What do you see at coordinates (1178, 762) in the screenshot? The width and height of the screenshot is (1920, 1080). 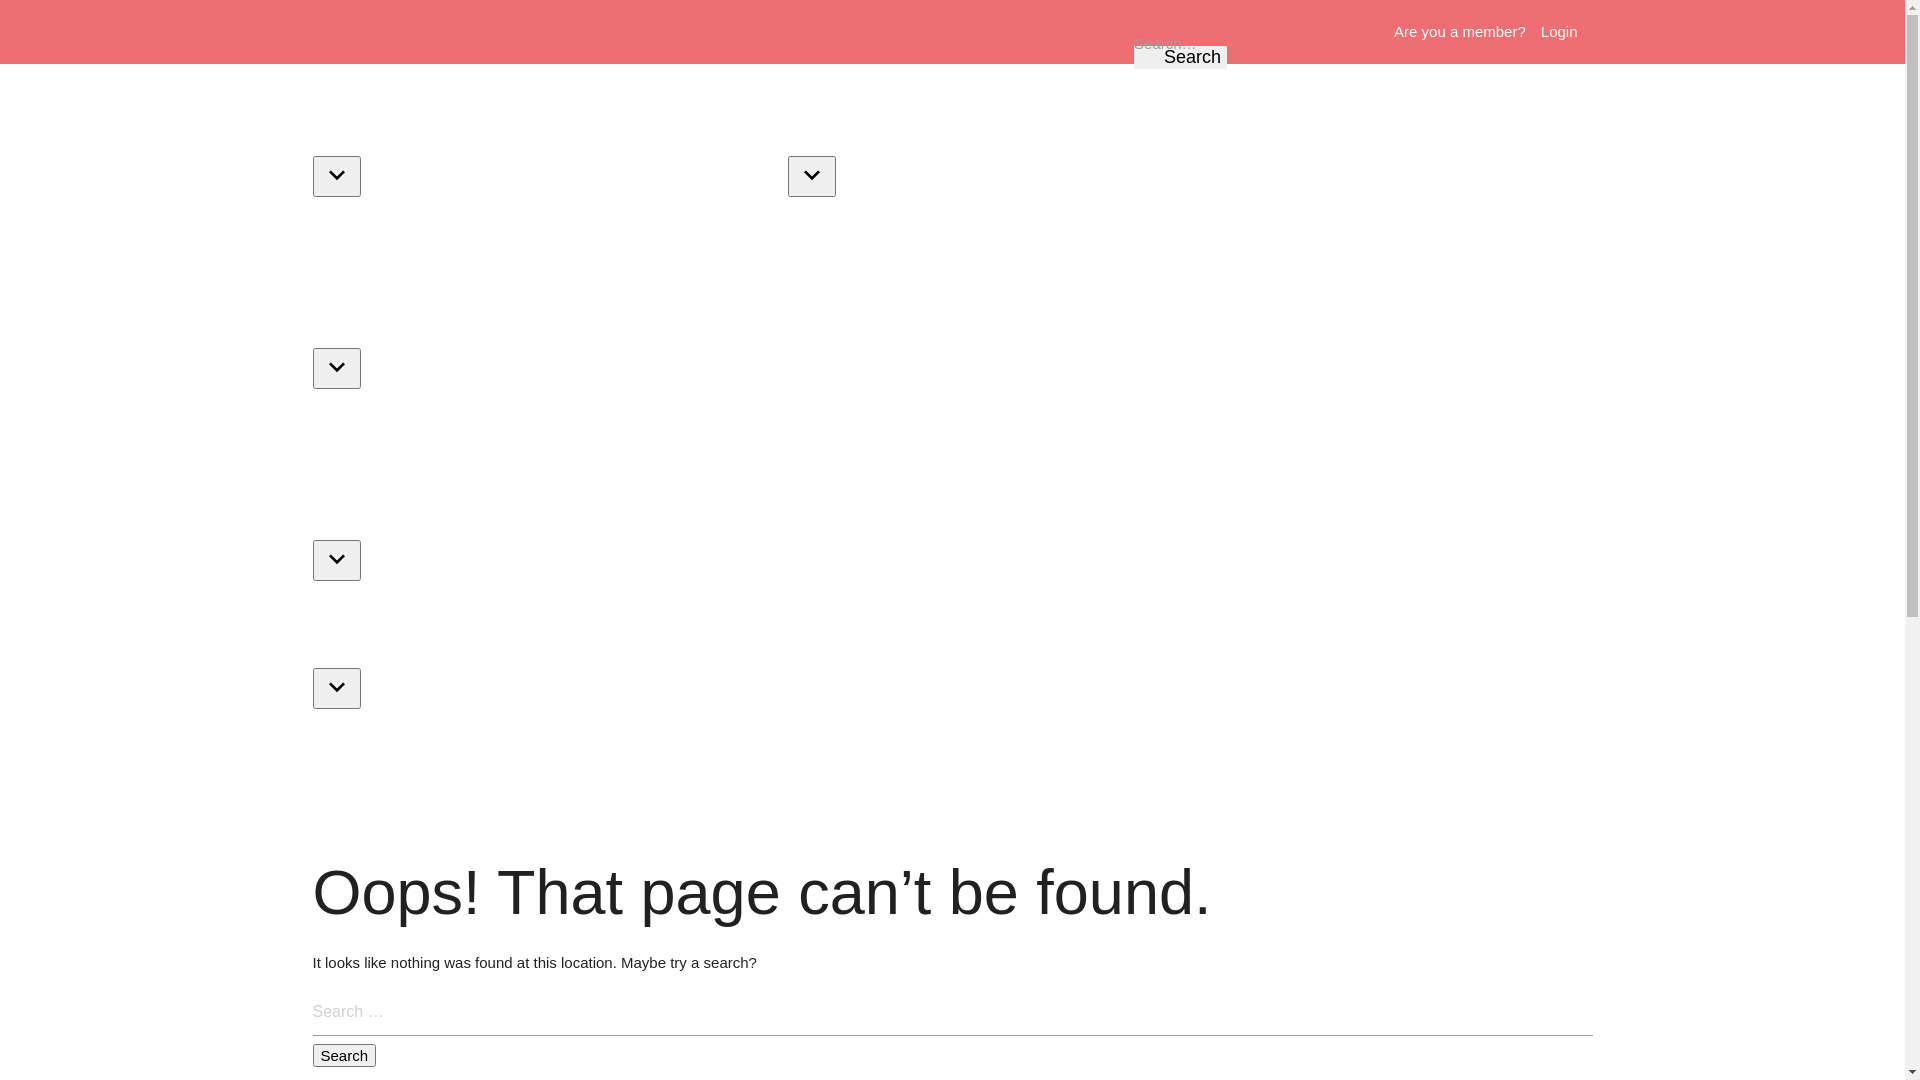 I see `Great Leaders Are Made` at bounding box center [1178, 762].